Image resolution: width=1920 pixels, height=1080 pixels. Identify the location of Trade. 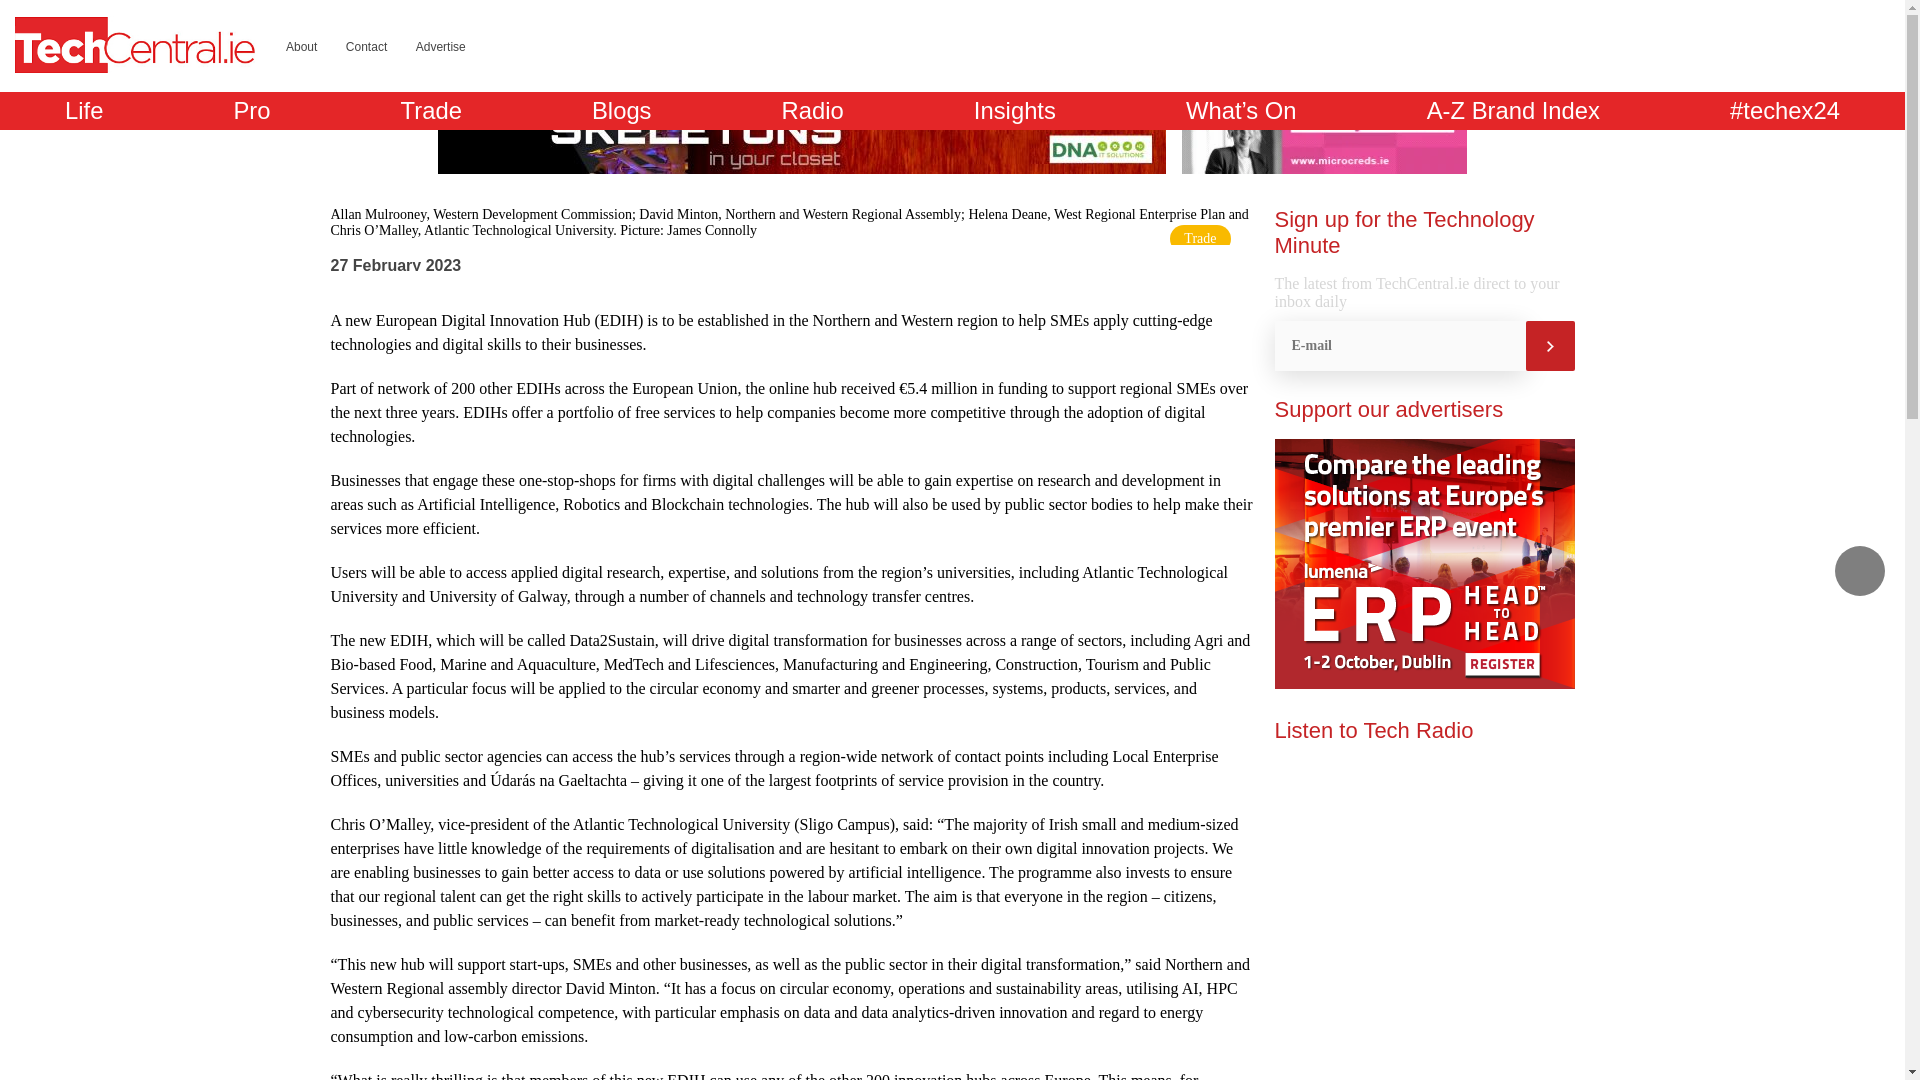
(1200, 238).